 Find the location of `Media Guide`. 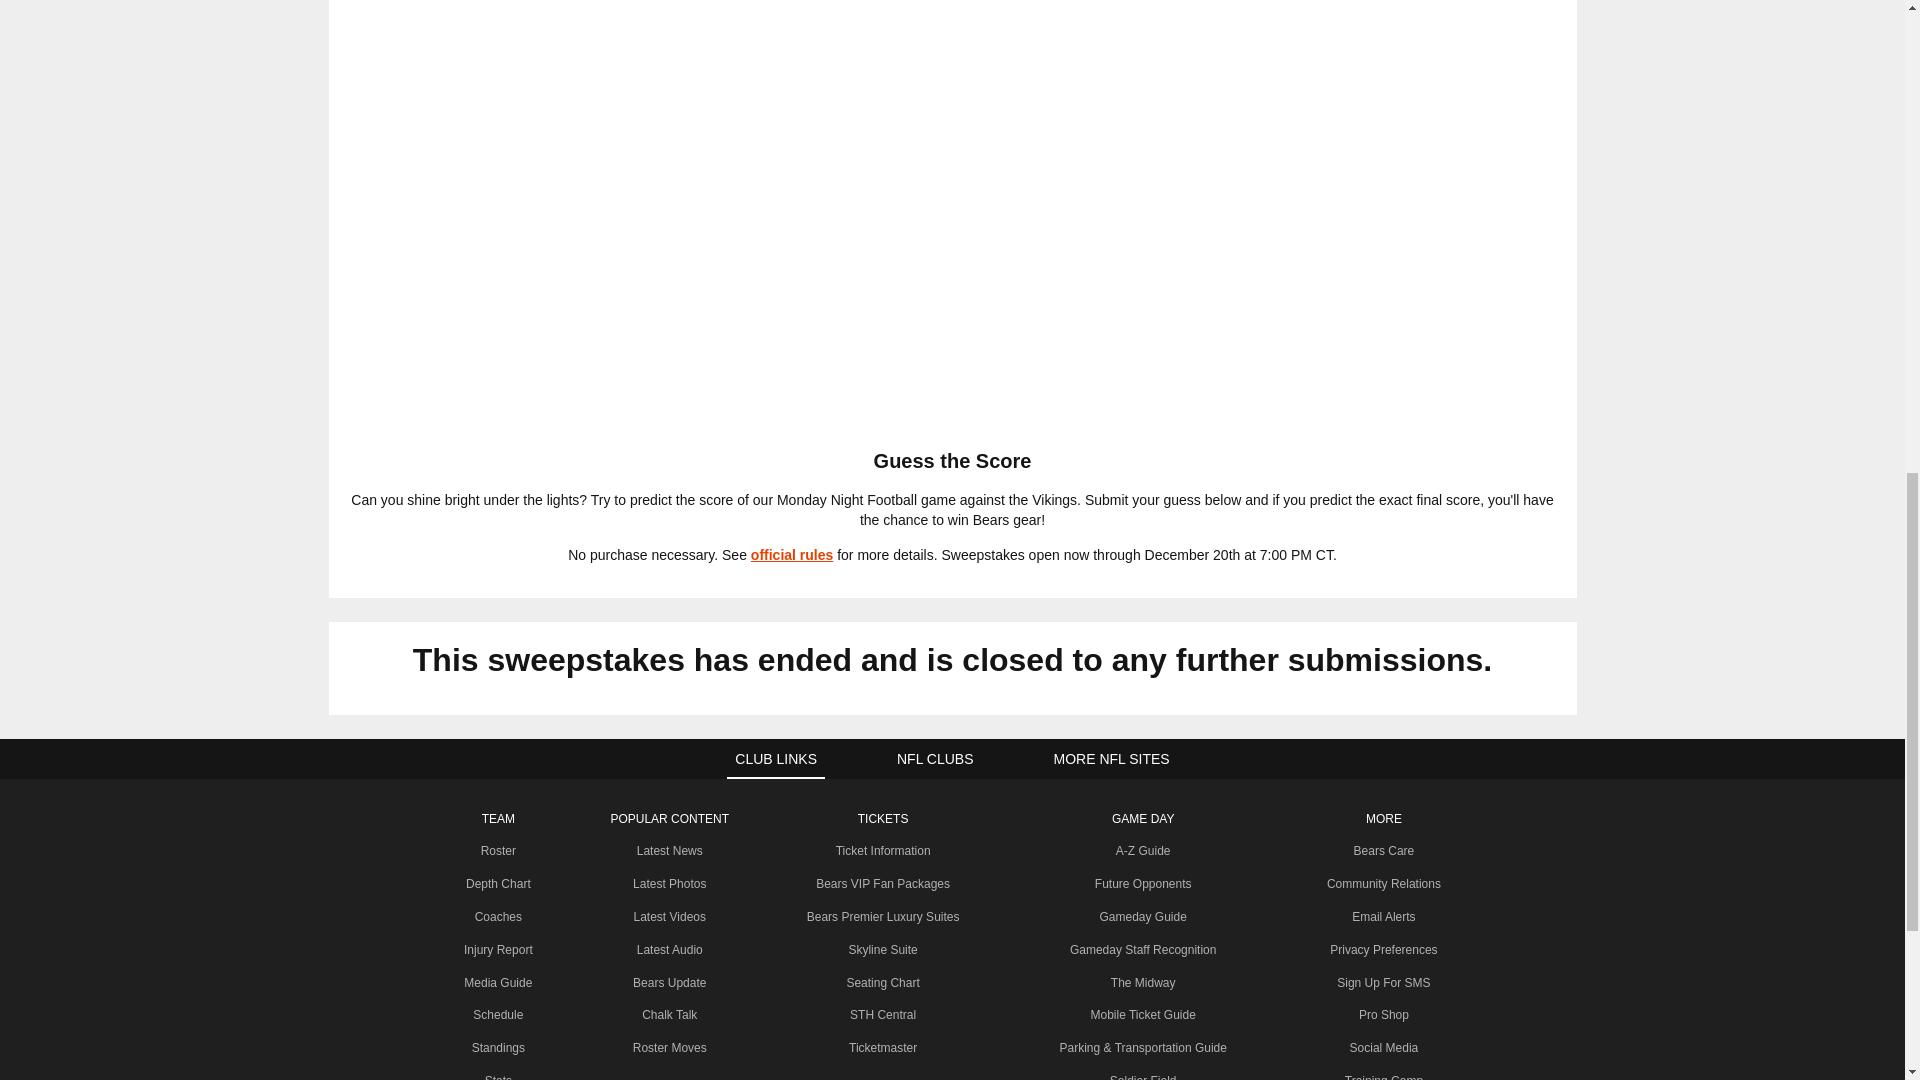

Media Guide is located at coordinates (498, 983).